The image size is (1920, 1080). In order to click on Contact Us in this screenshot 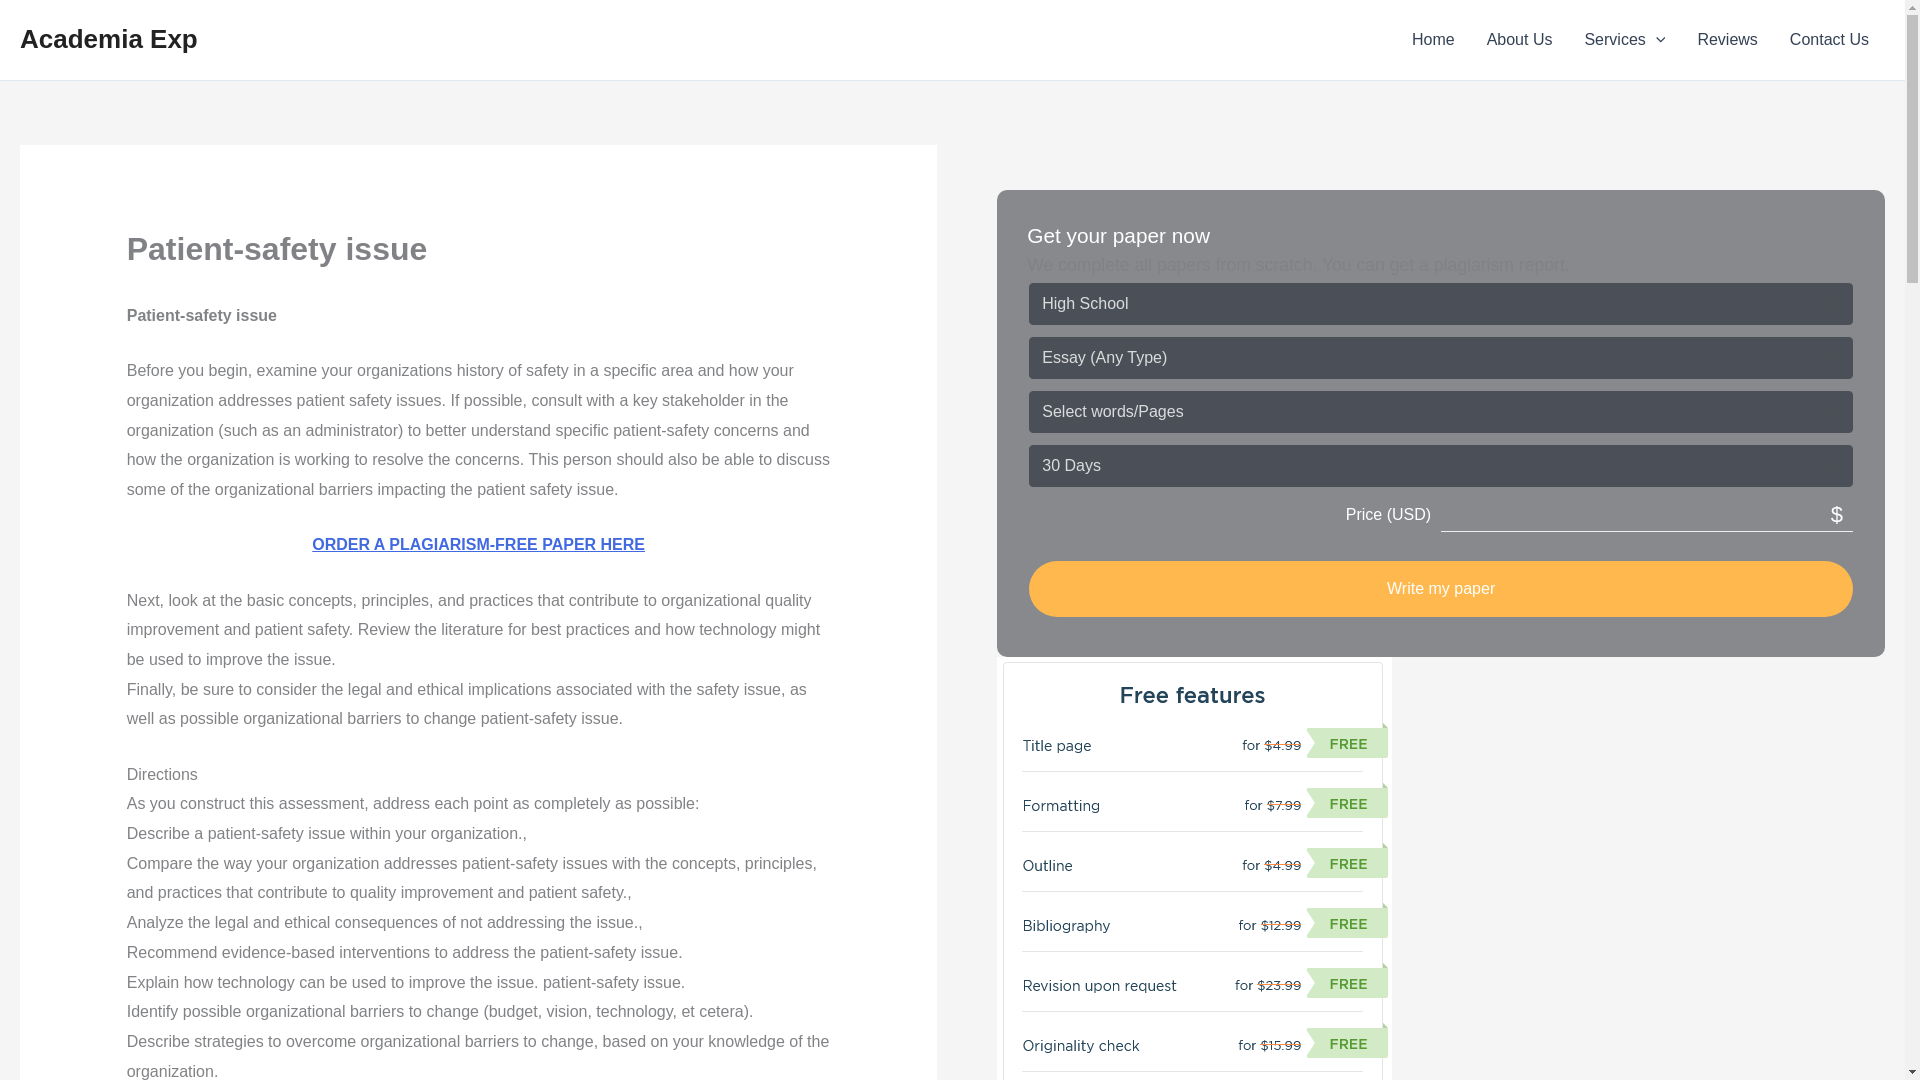, I will do `click(1830, 40)`.